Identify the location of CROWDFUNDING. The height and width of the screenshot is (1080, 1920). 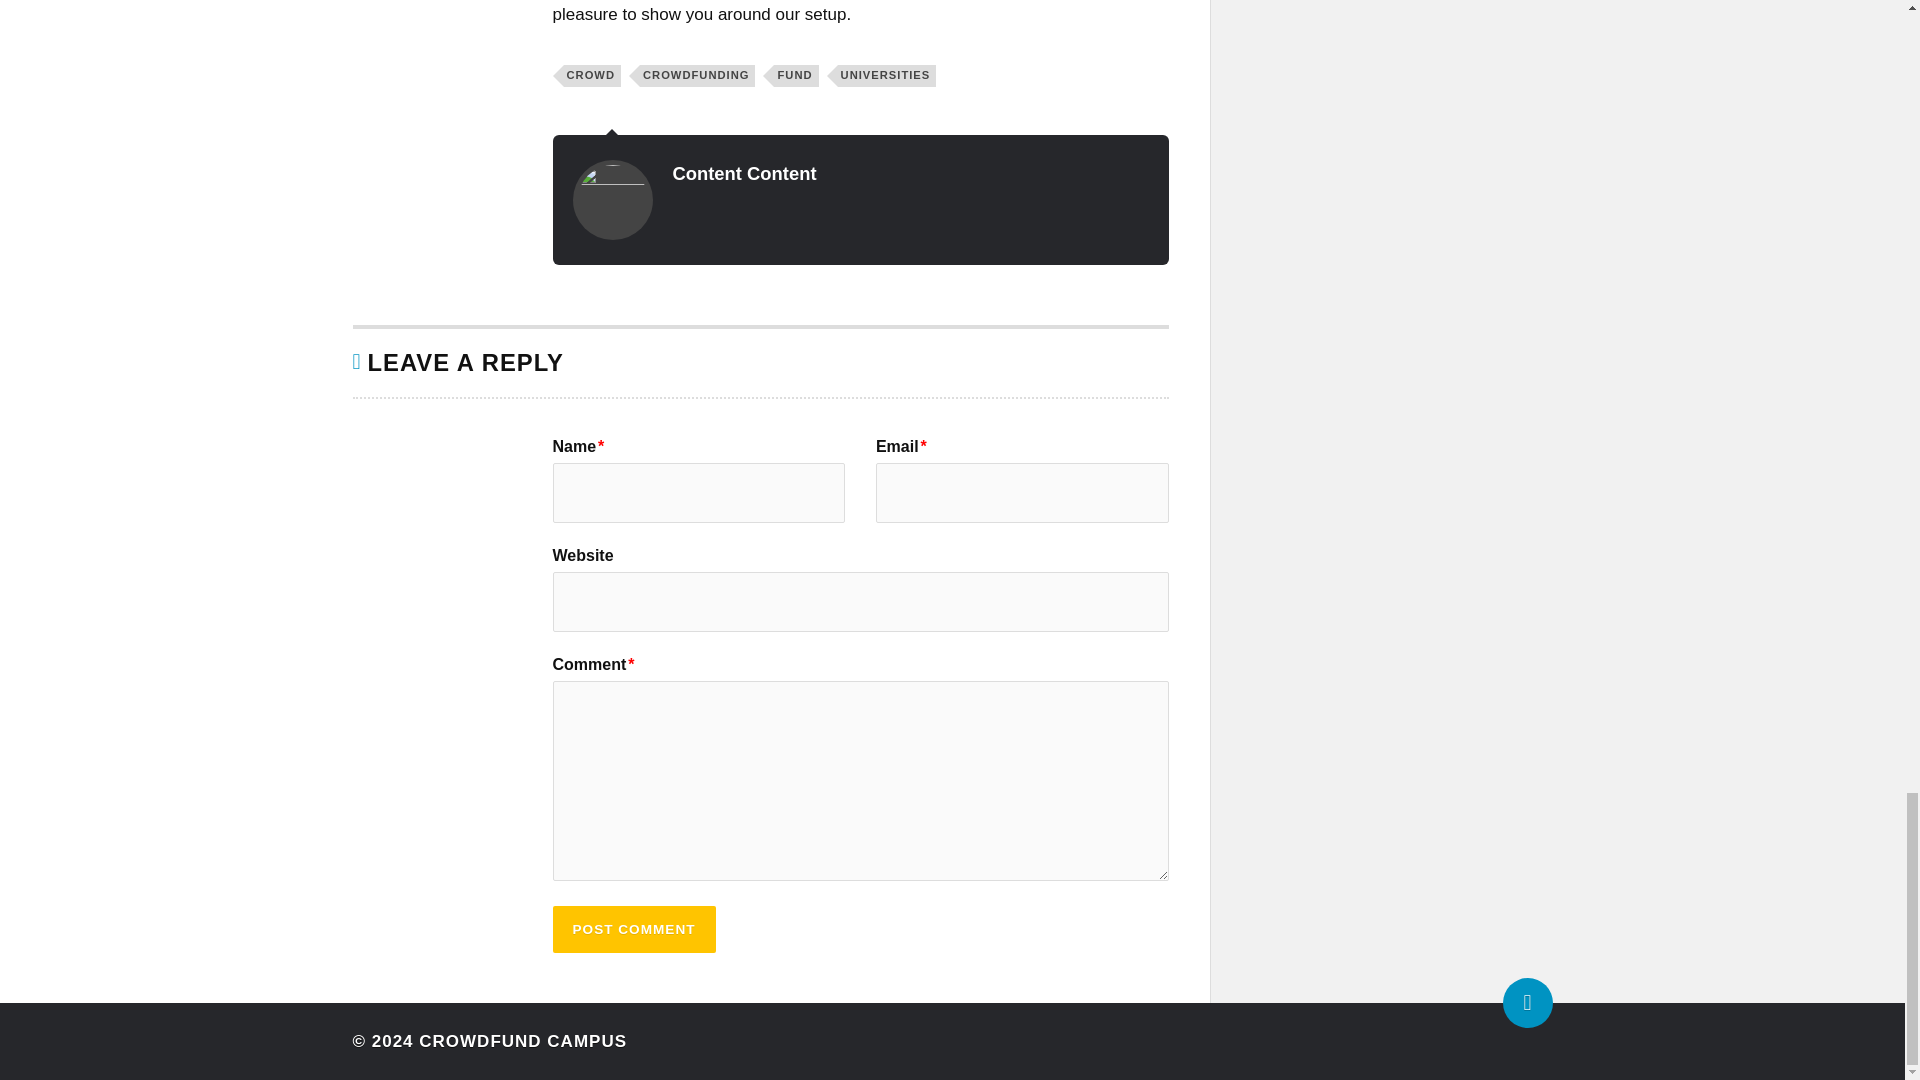
(696, 76).